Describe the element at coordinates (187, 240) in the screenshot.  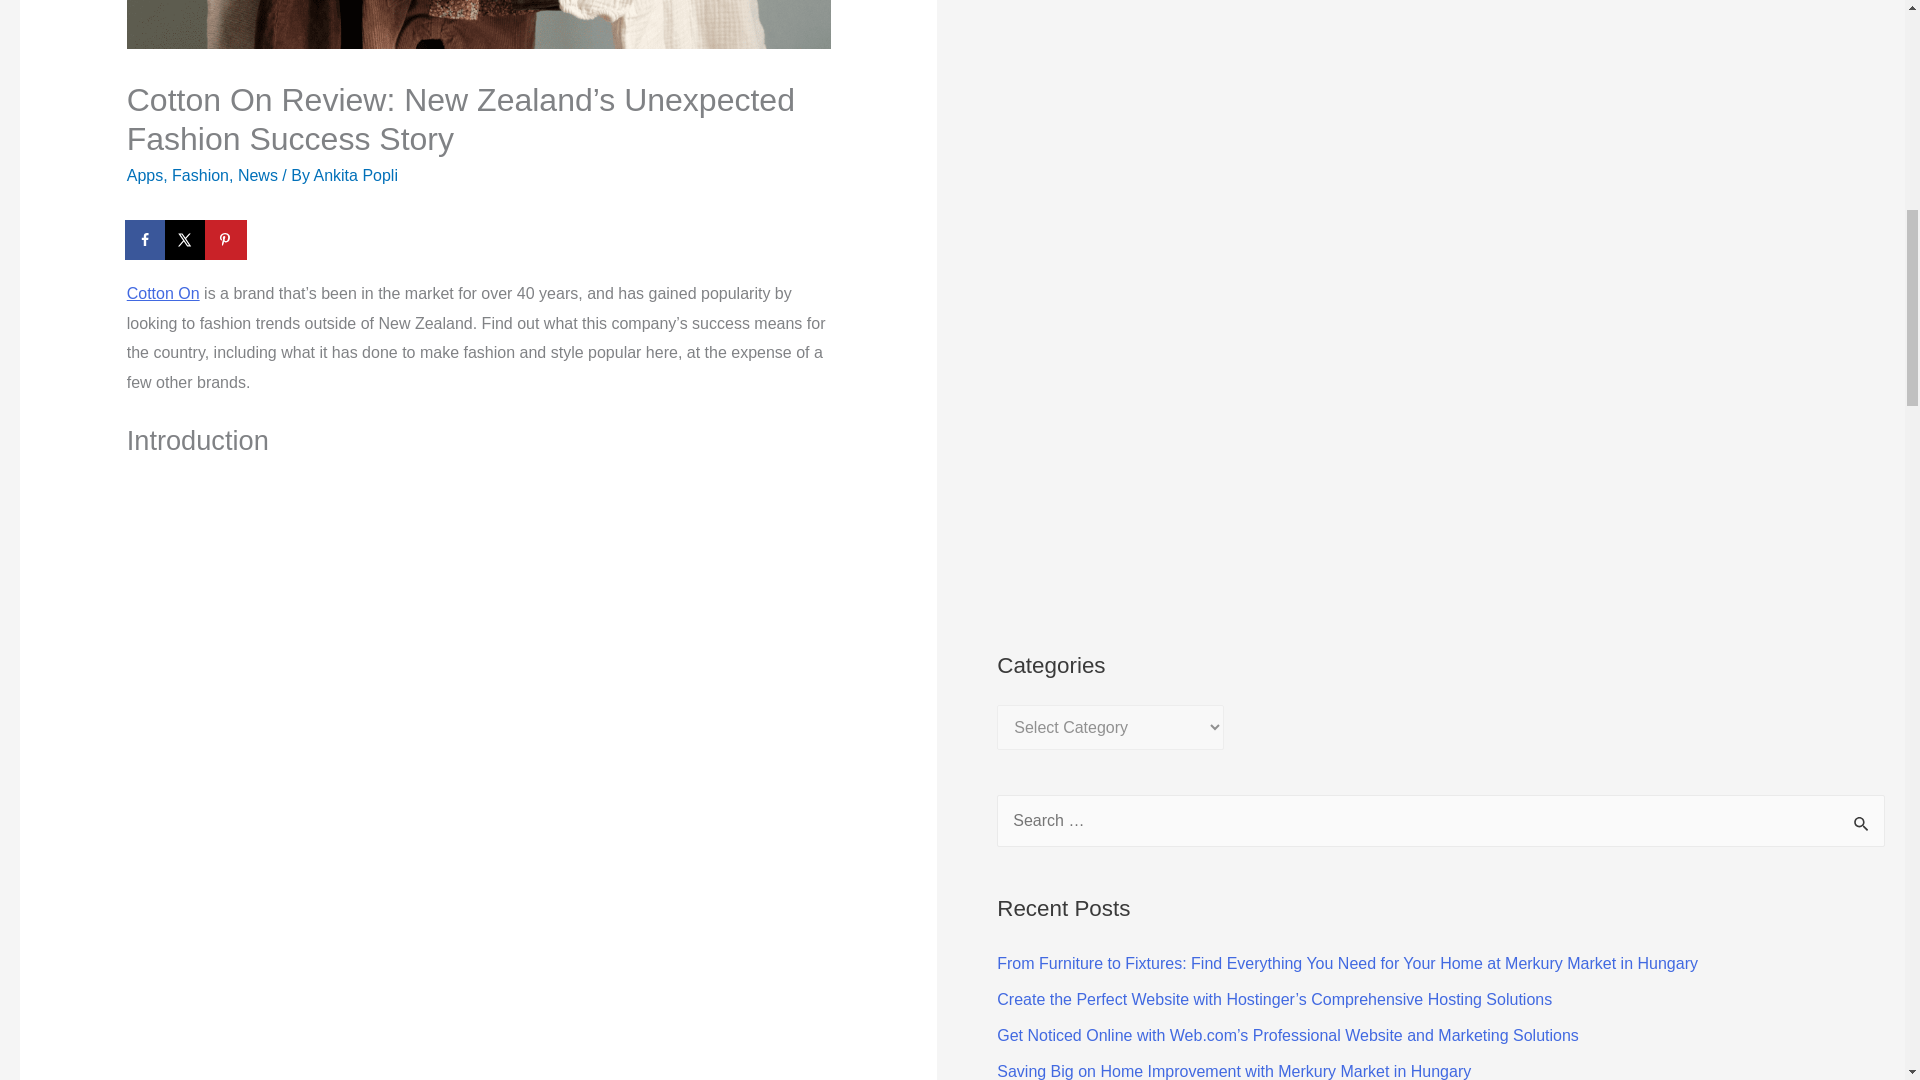
I see `Share on X` at that location.